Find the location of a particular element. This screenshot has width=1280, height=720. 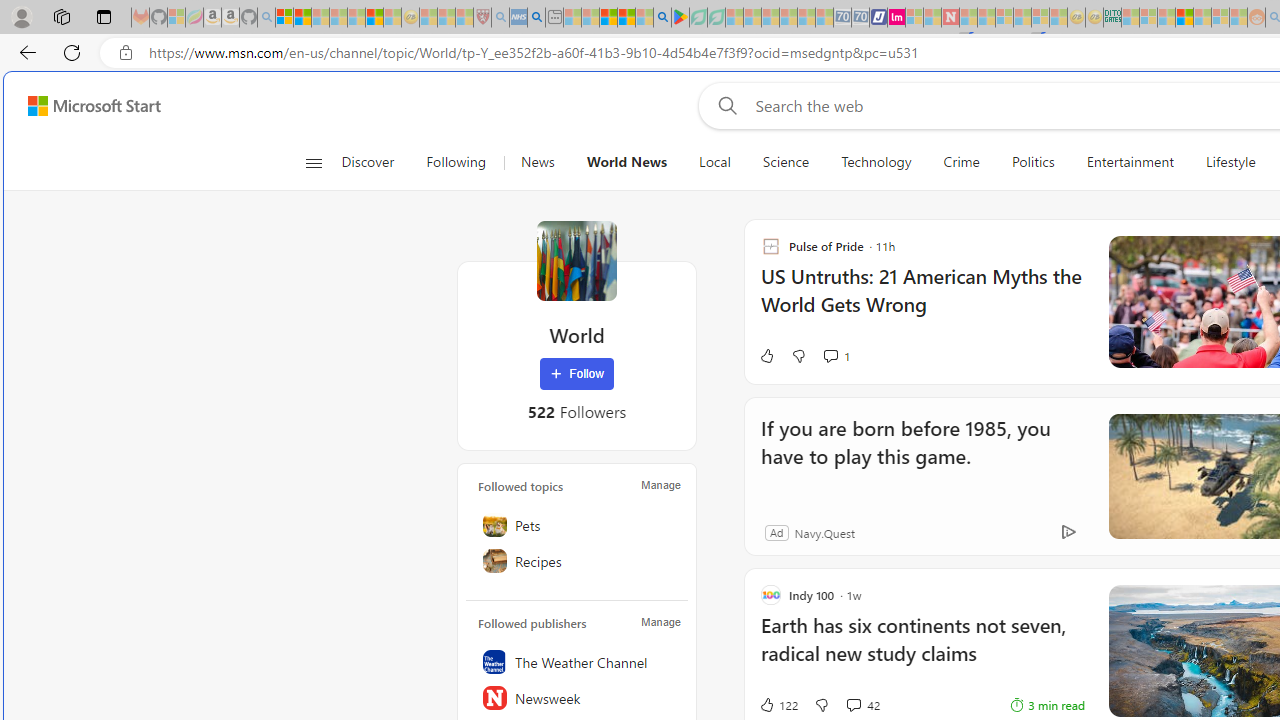

The Weather Channel is located at coordinates (577, 662).